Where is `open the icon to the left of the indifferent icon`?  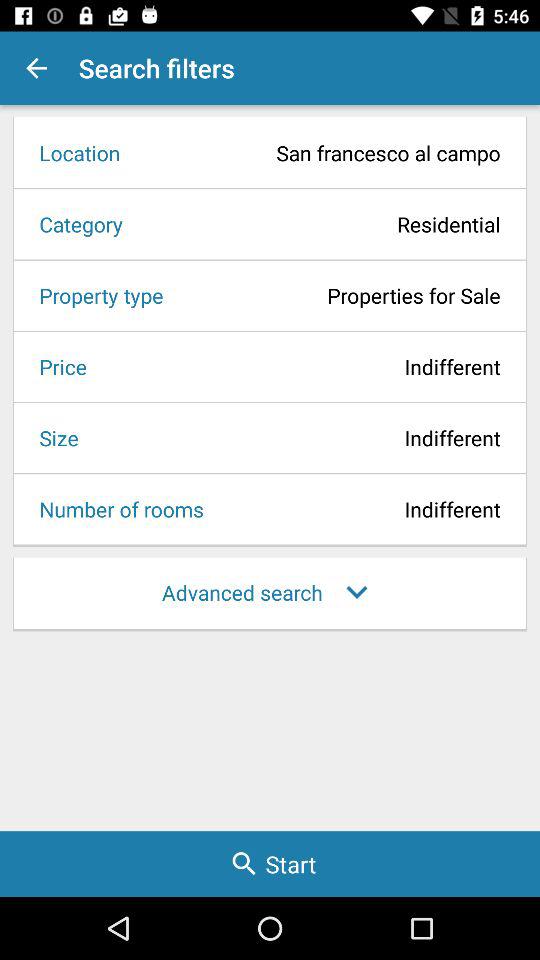 open the icon to the left of the indifferent icon is located at coordinates (52, 438).